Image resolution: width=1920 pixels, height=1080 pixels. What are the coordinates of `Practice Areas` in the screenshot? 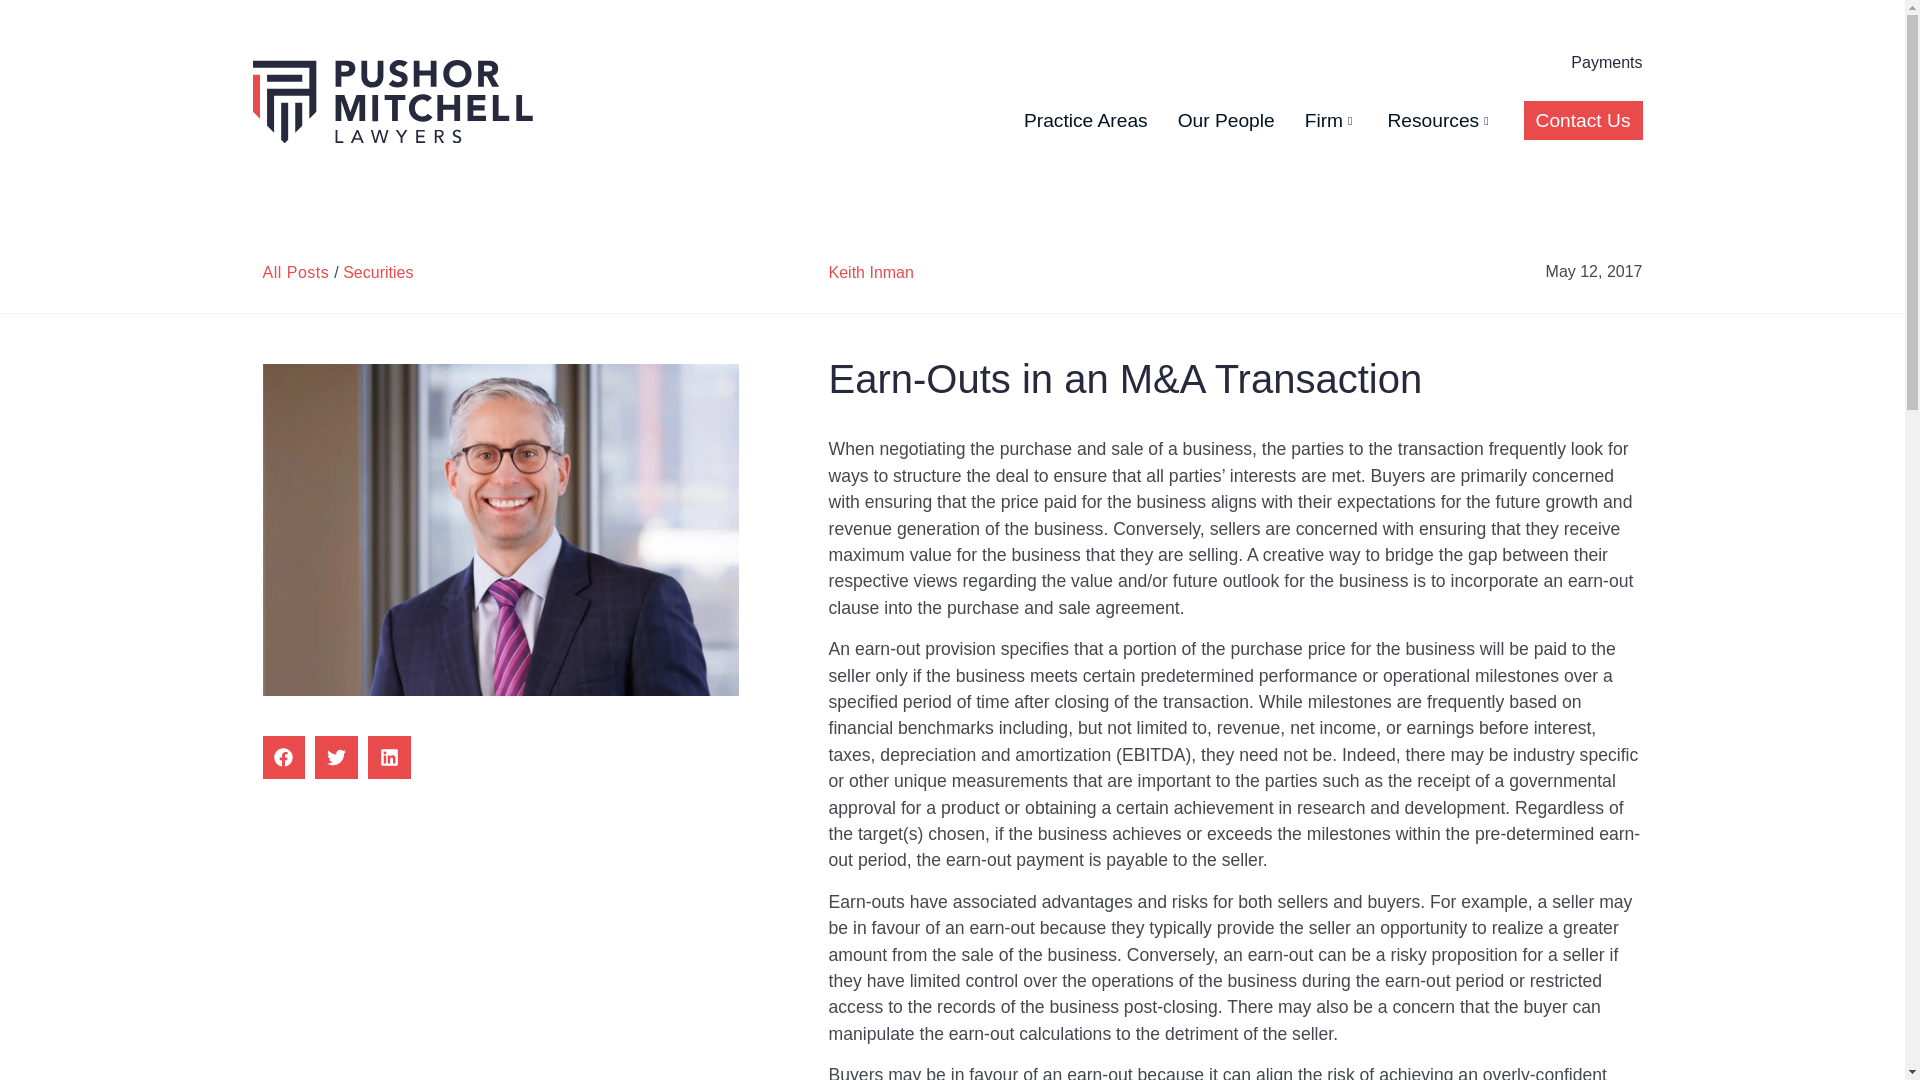 It's located at (1085, 120).